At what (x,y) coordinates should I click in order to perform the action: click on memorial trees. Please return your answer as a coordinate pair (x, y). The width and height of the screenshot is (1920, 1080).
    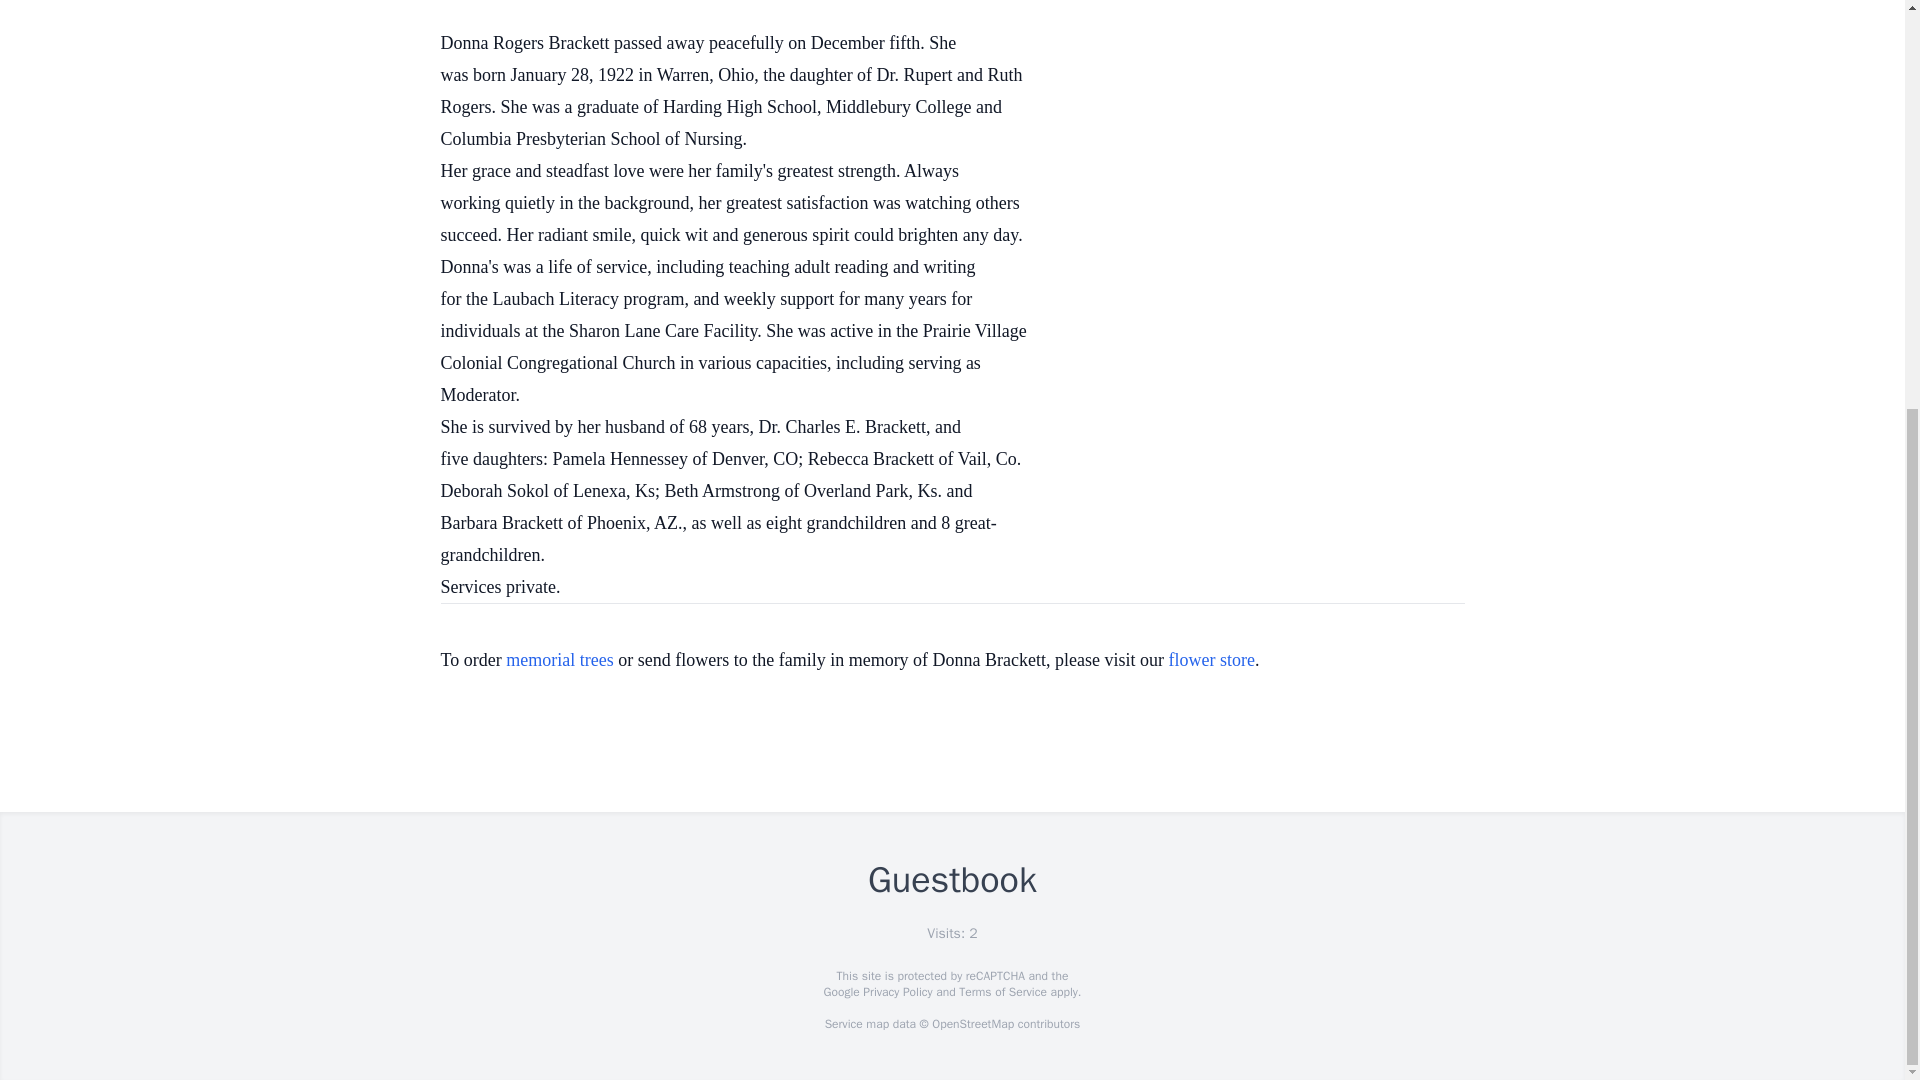
    Looking at the image, I should click on (559, 660).